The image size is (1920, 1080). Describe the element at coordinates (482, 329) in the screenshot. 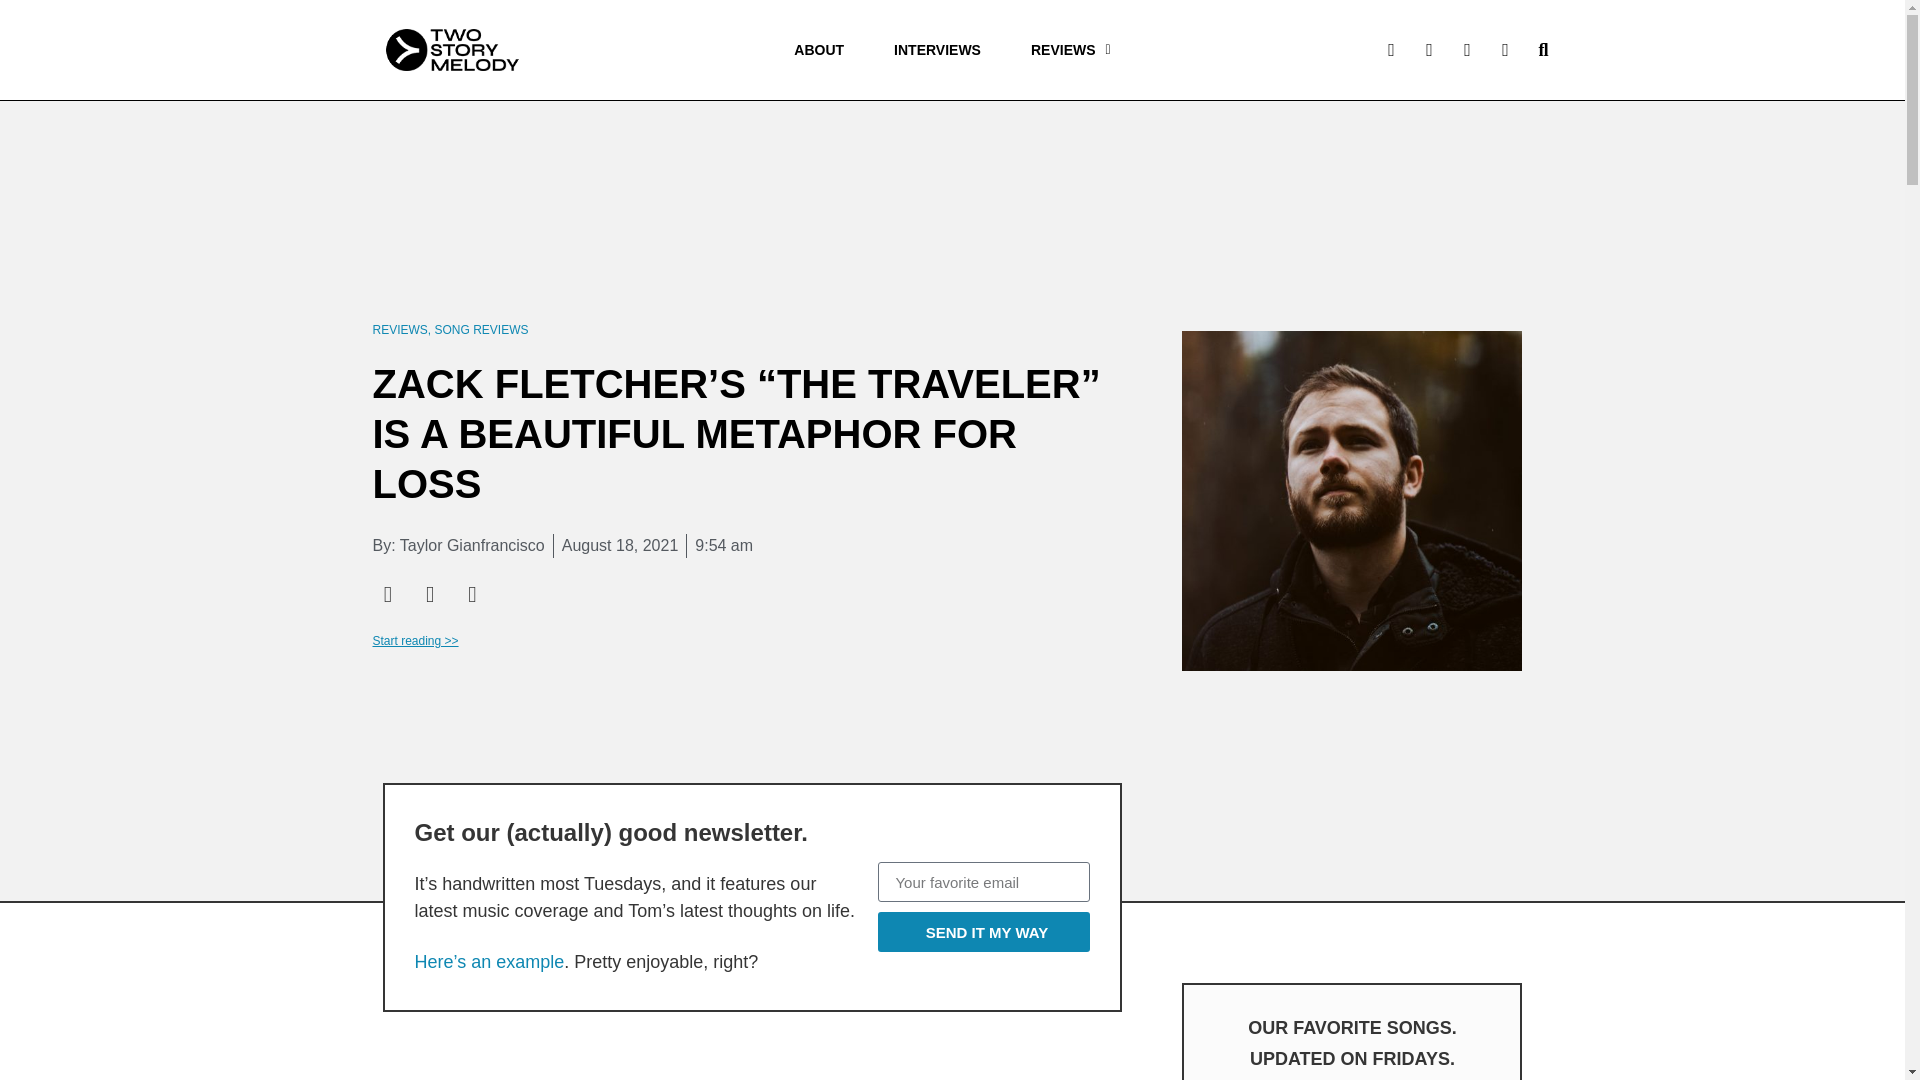

I see `SONG REVIEWS` at that location.